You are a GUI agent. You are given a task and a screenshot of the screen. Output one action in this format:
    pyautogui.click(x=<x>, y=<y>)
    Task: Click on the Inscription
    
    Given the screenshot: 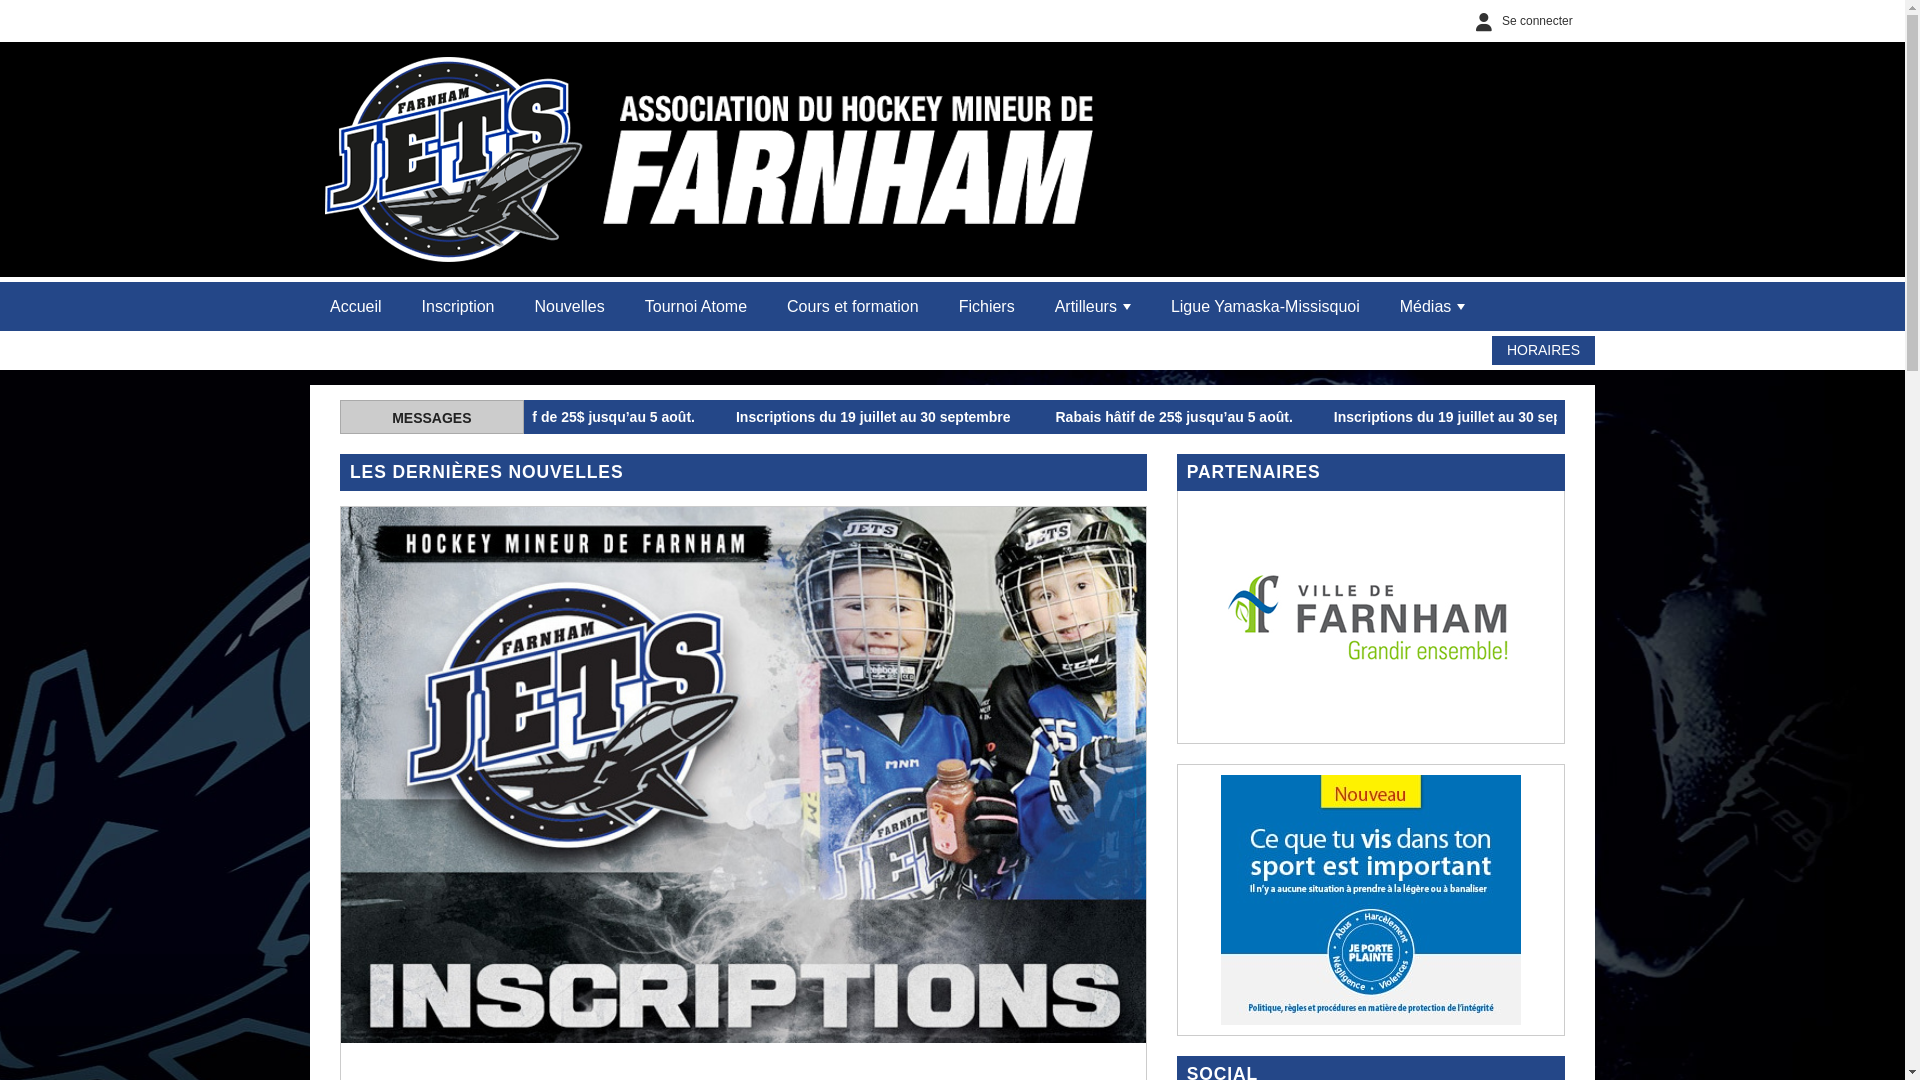 What is the action you would take?
    pyautogui.click(x=458, y=306)
    